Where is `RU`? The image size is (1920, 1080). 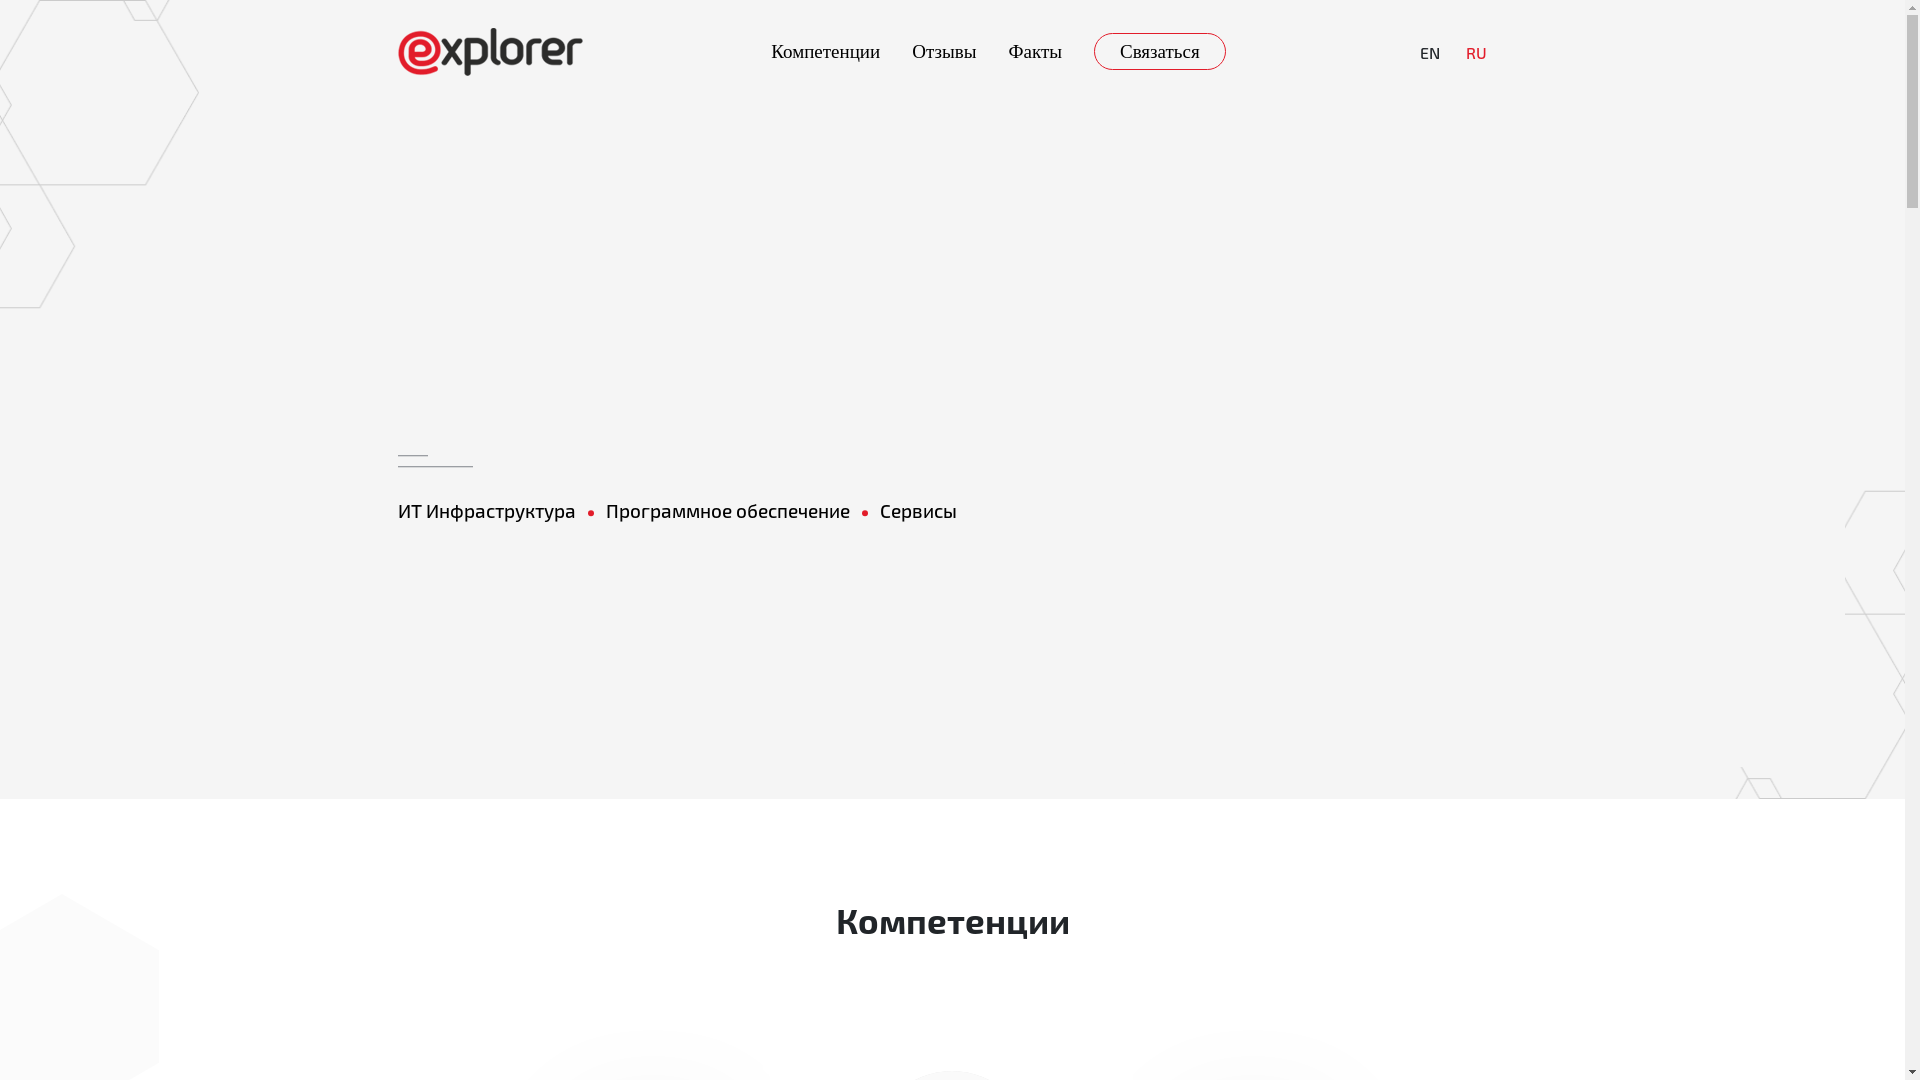
RU is located at coordinates (1476, 52).